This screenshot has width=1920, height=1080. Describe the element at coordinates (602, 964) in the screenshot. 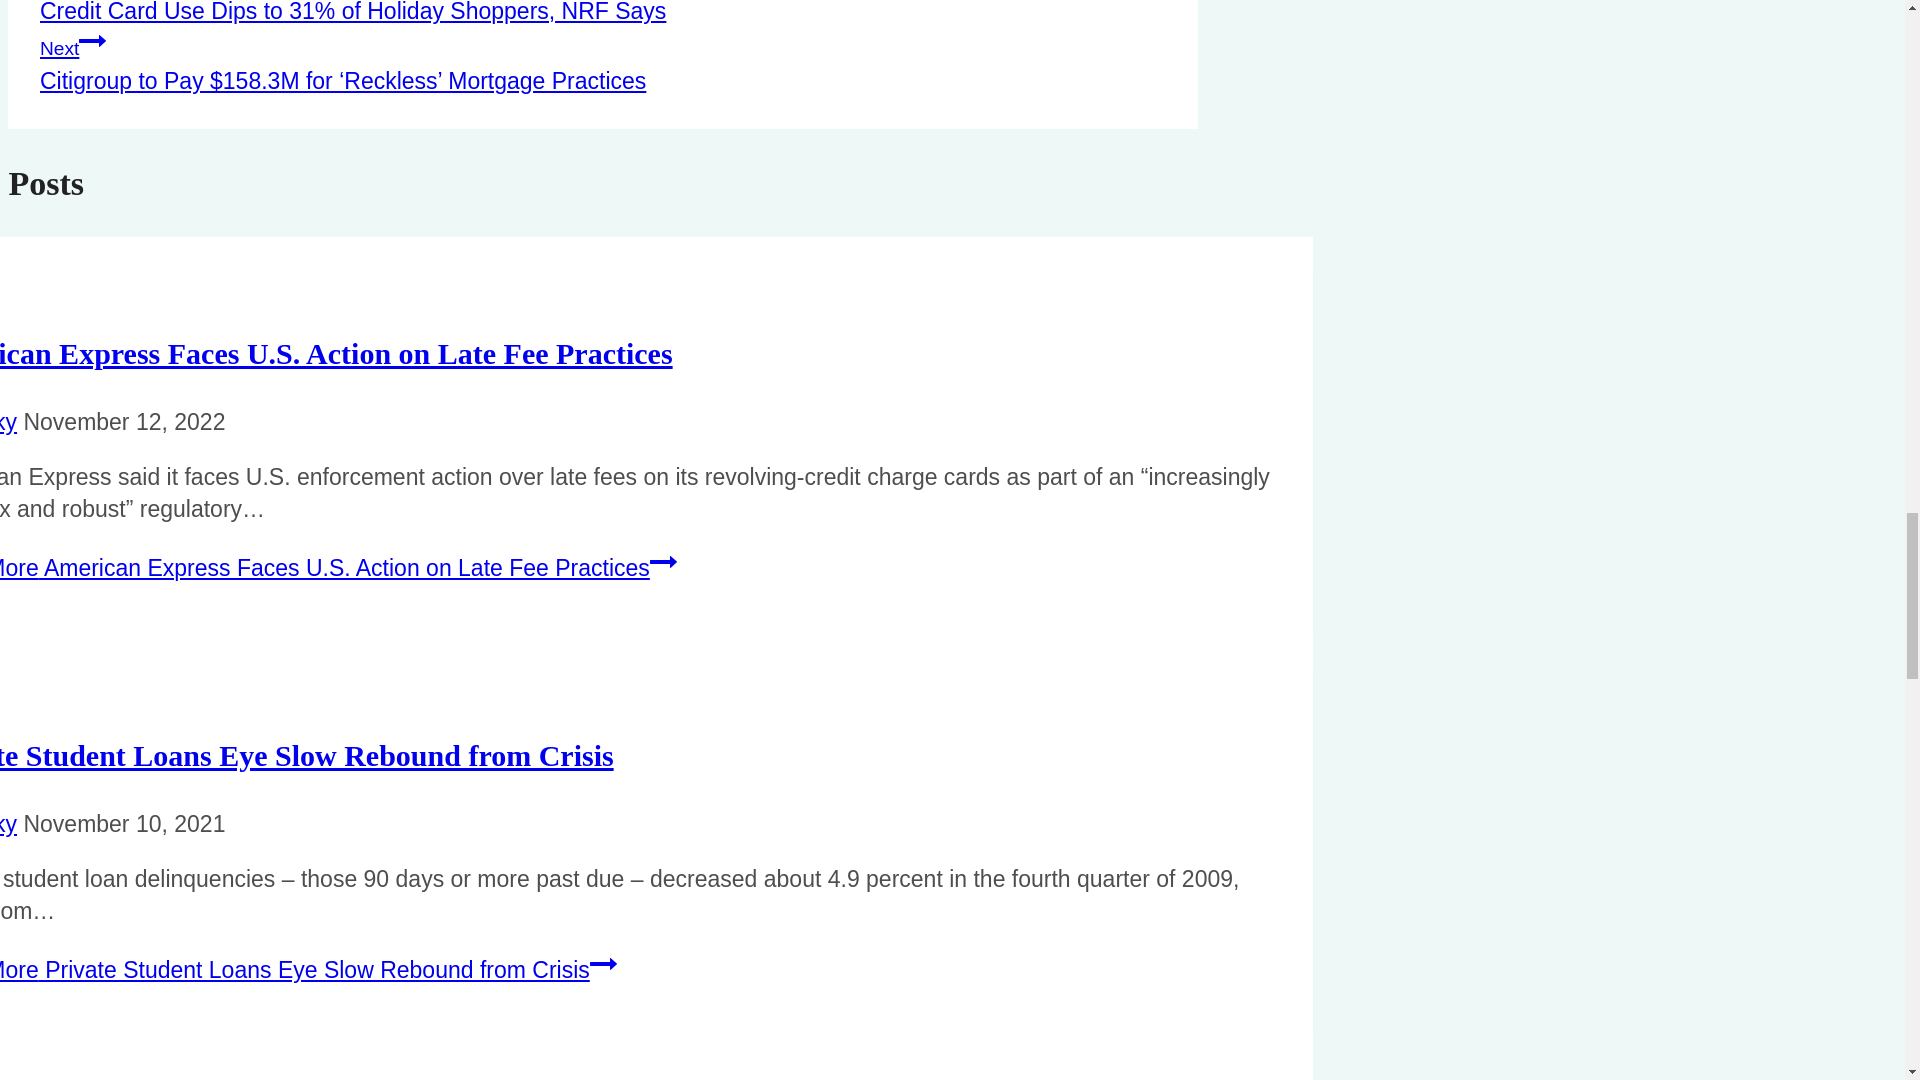

I see `Continue` at that location.